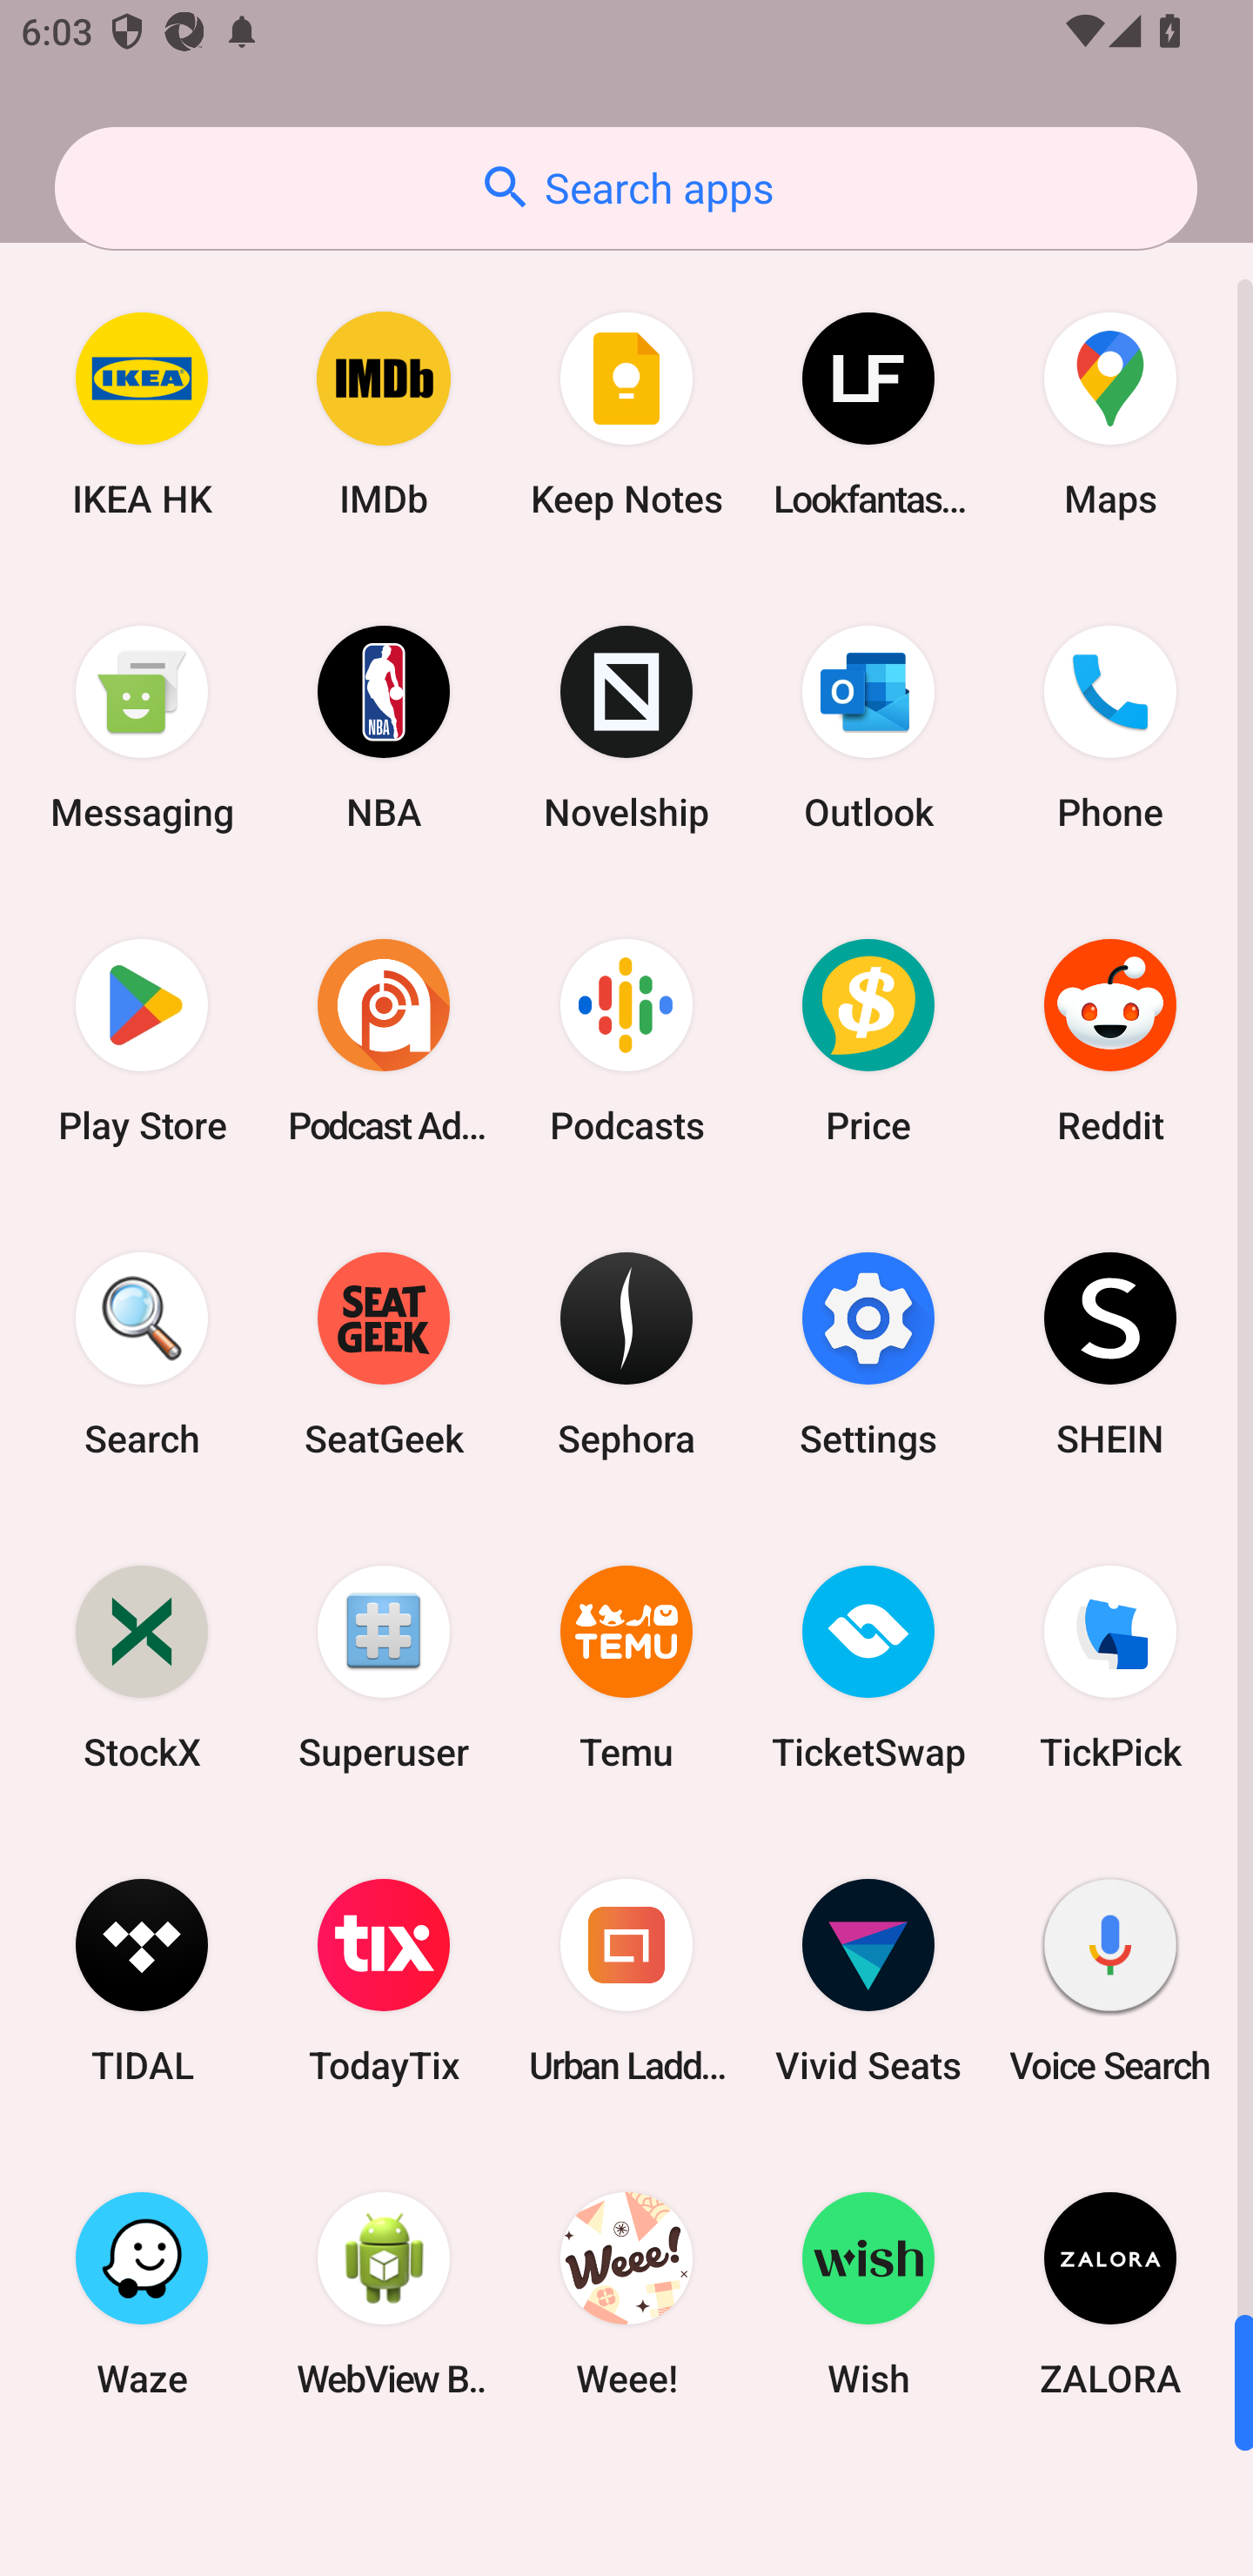 Image resolution: width=1253 pixels, height=2576 pixels. I want to click on SeatGeek, so click(384, 1353).